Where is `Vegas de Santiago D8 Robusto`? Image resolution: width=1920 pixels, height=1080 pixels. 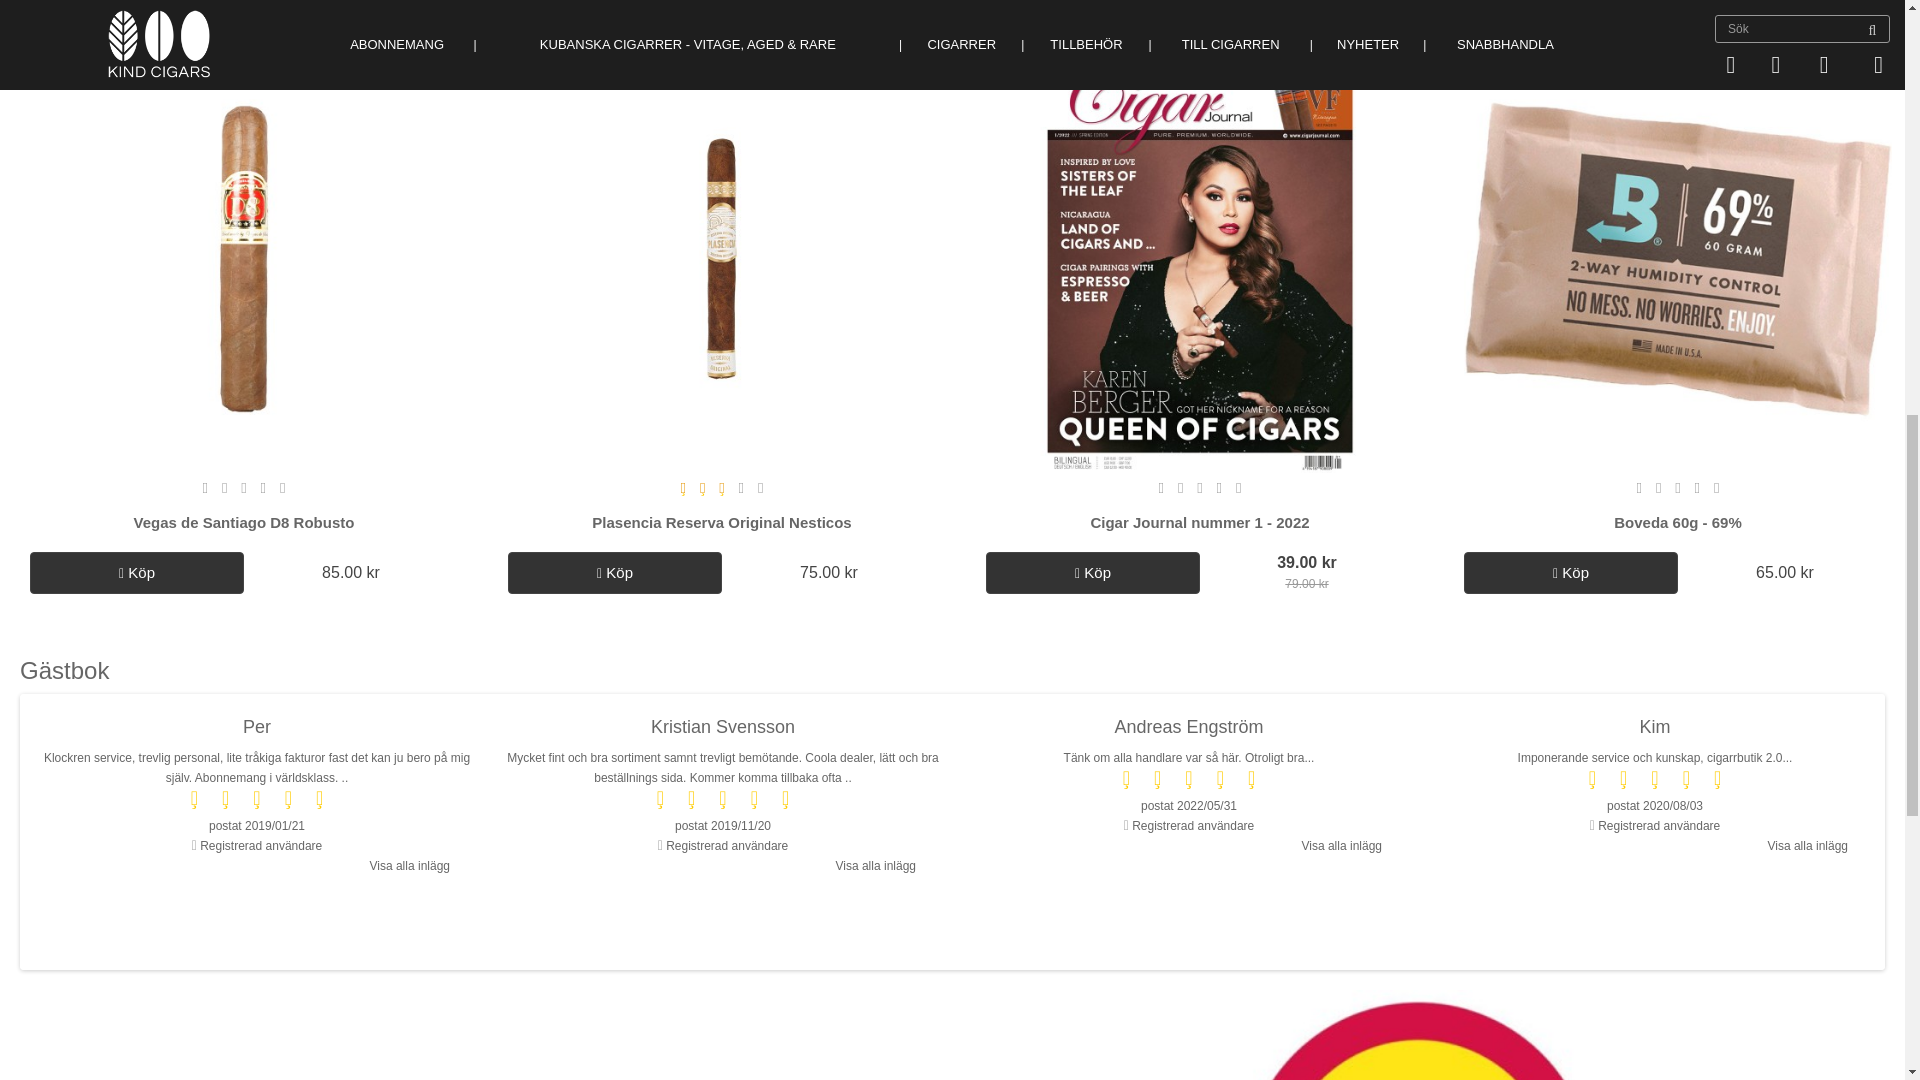 Vegas de Santiago D8 Robusto is located at coordinates (244, 522).